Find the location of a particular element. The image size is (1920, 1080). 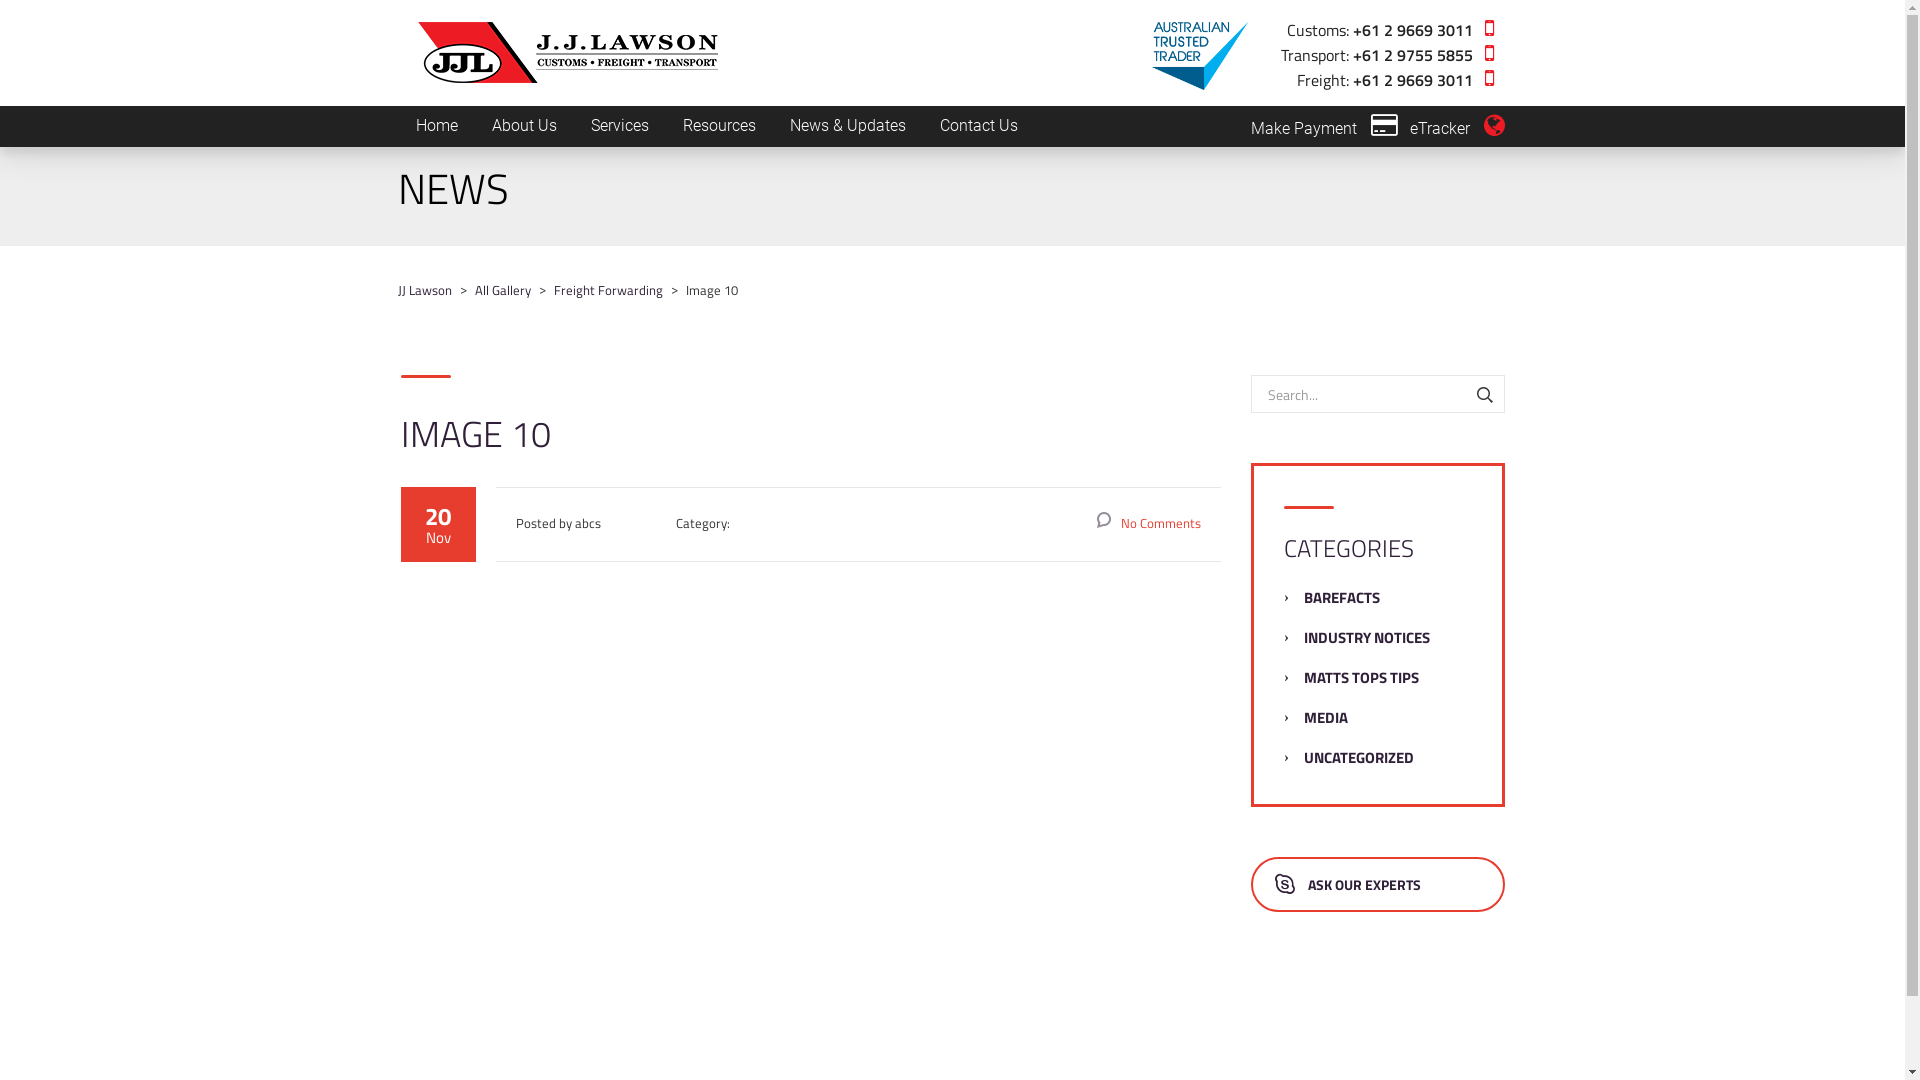

Services is located at coordinates (620, 126).